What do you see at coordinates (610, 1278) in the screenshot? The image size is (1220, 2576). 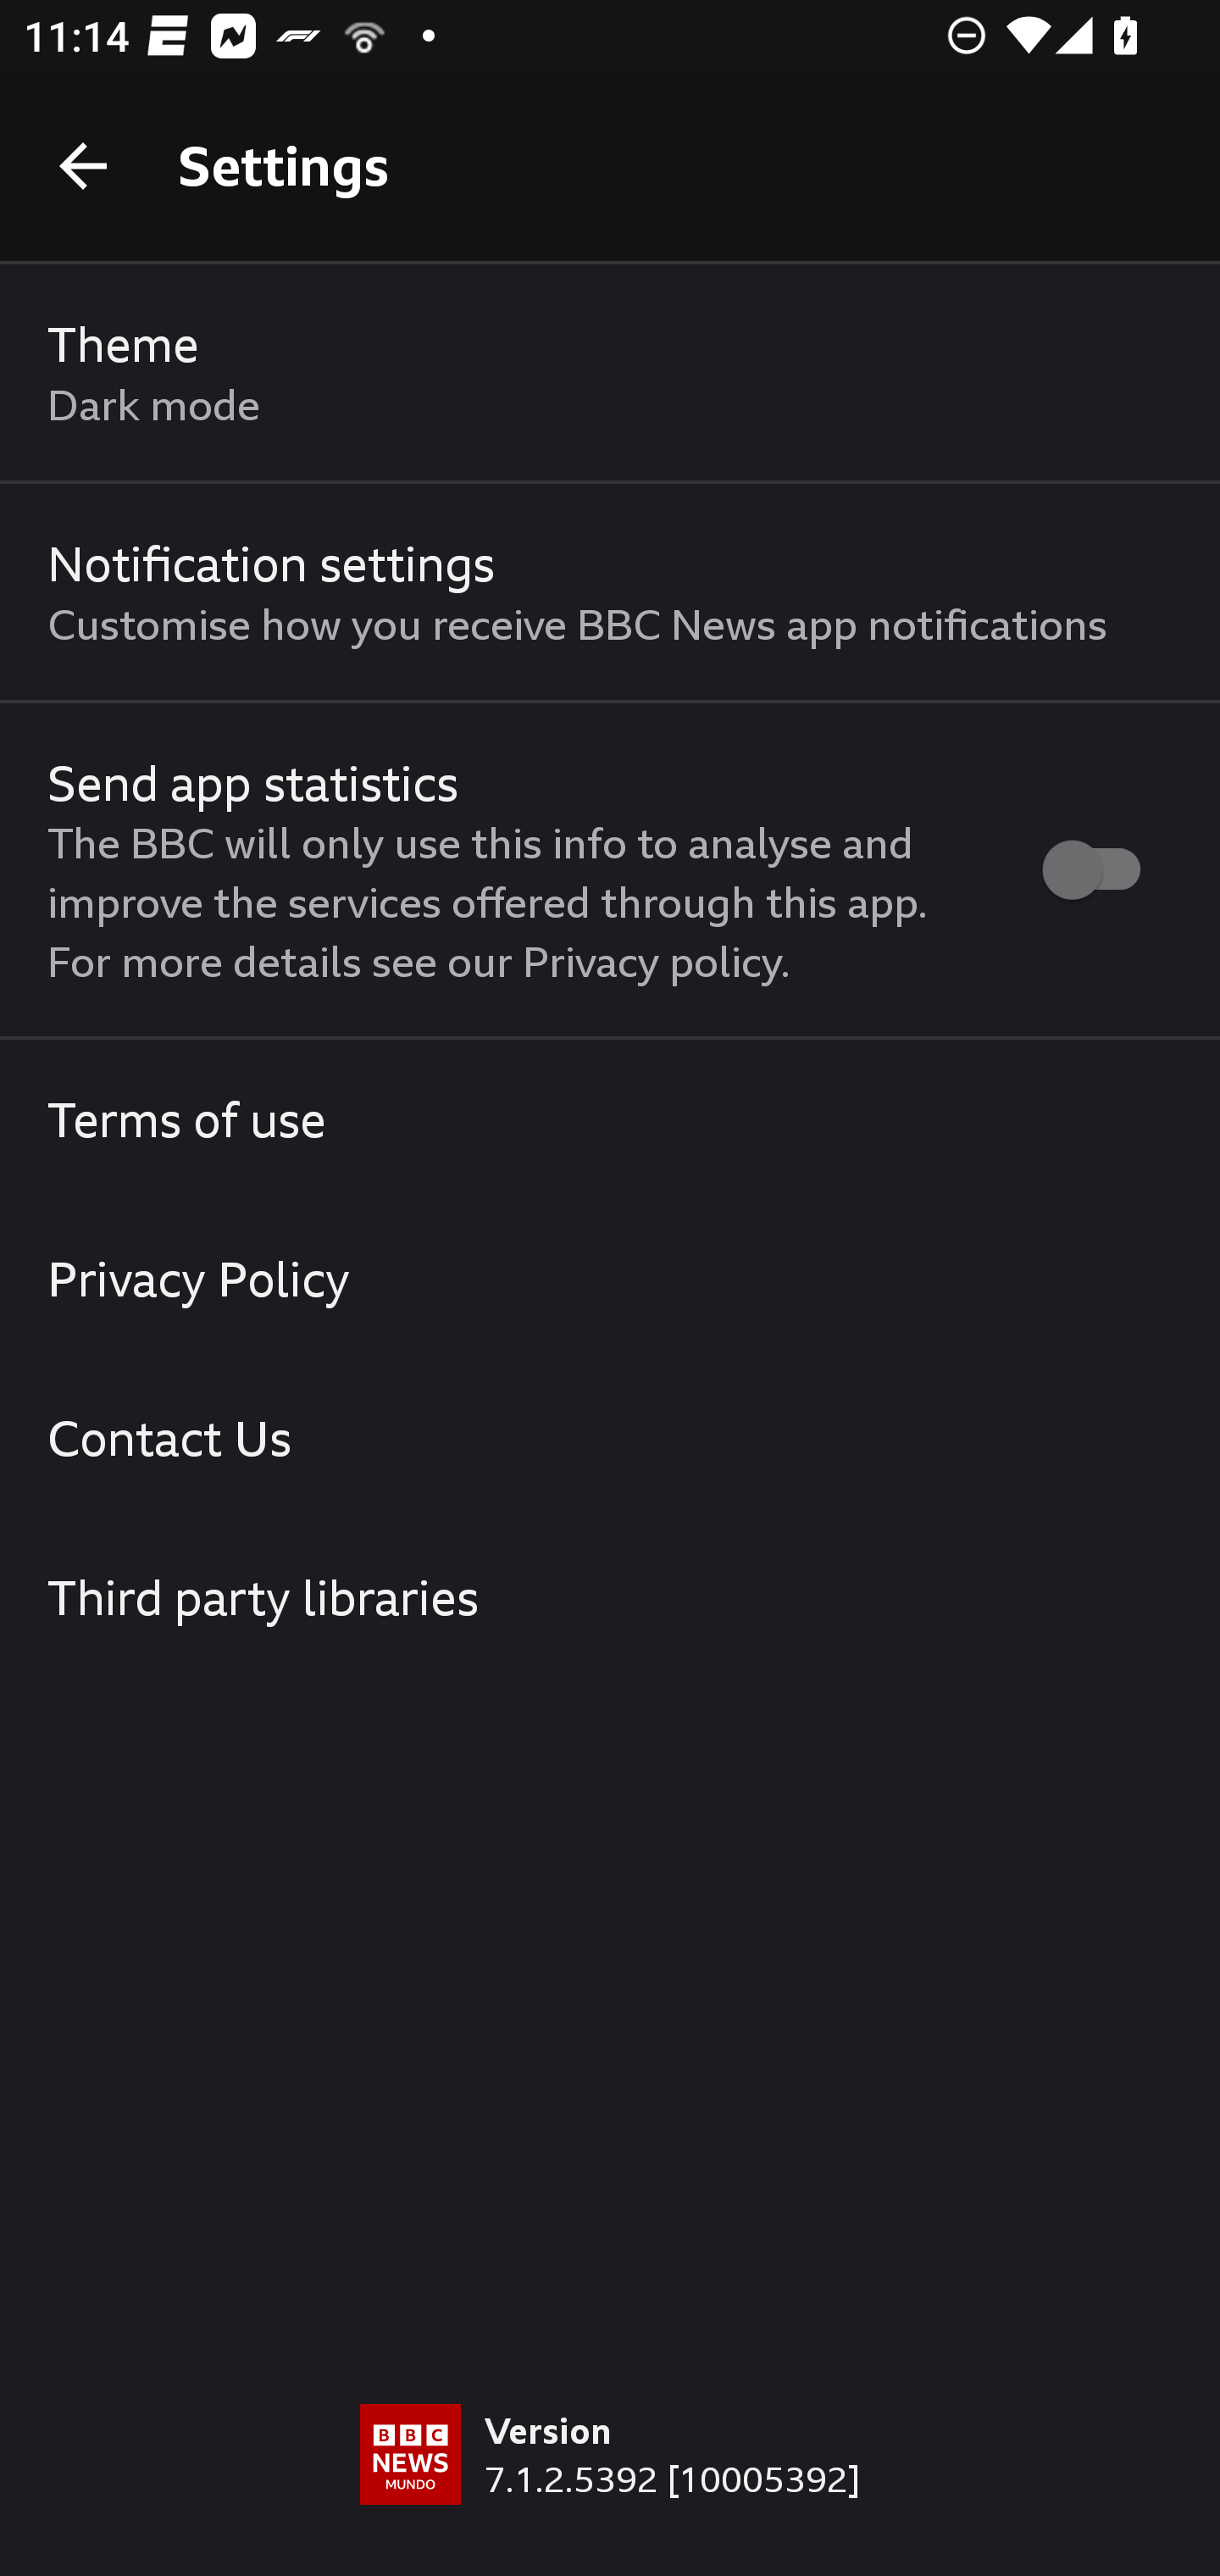 I see `Privacy Policy` at bounding box center [610, 1278].